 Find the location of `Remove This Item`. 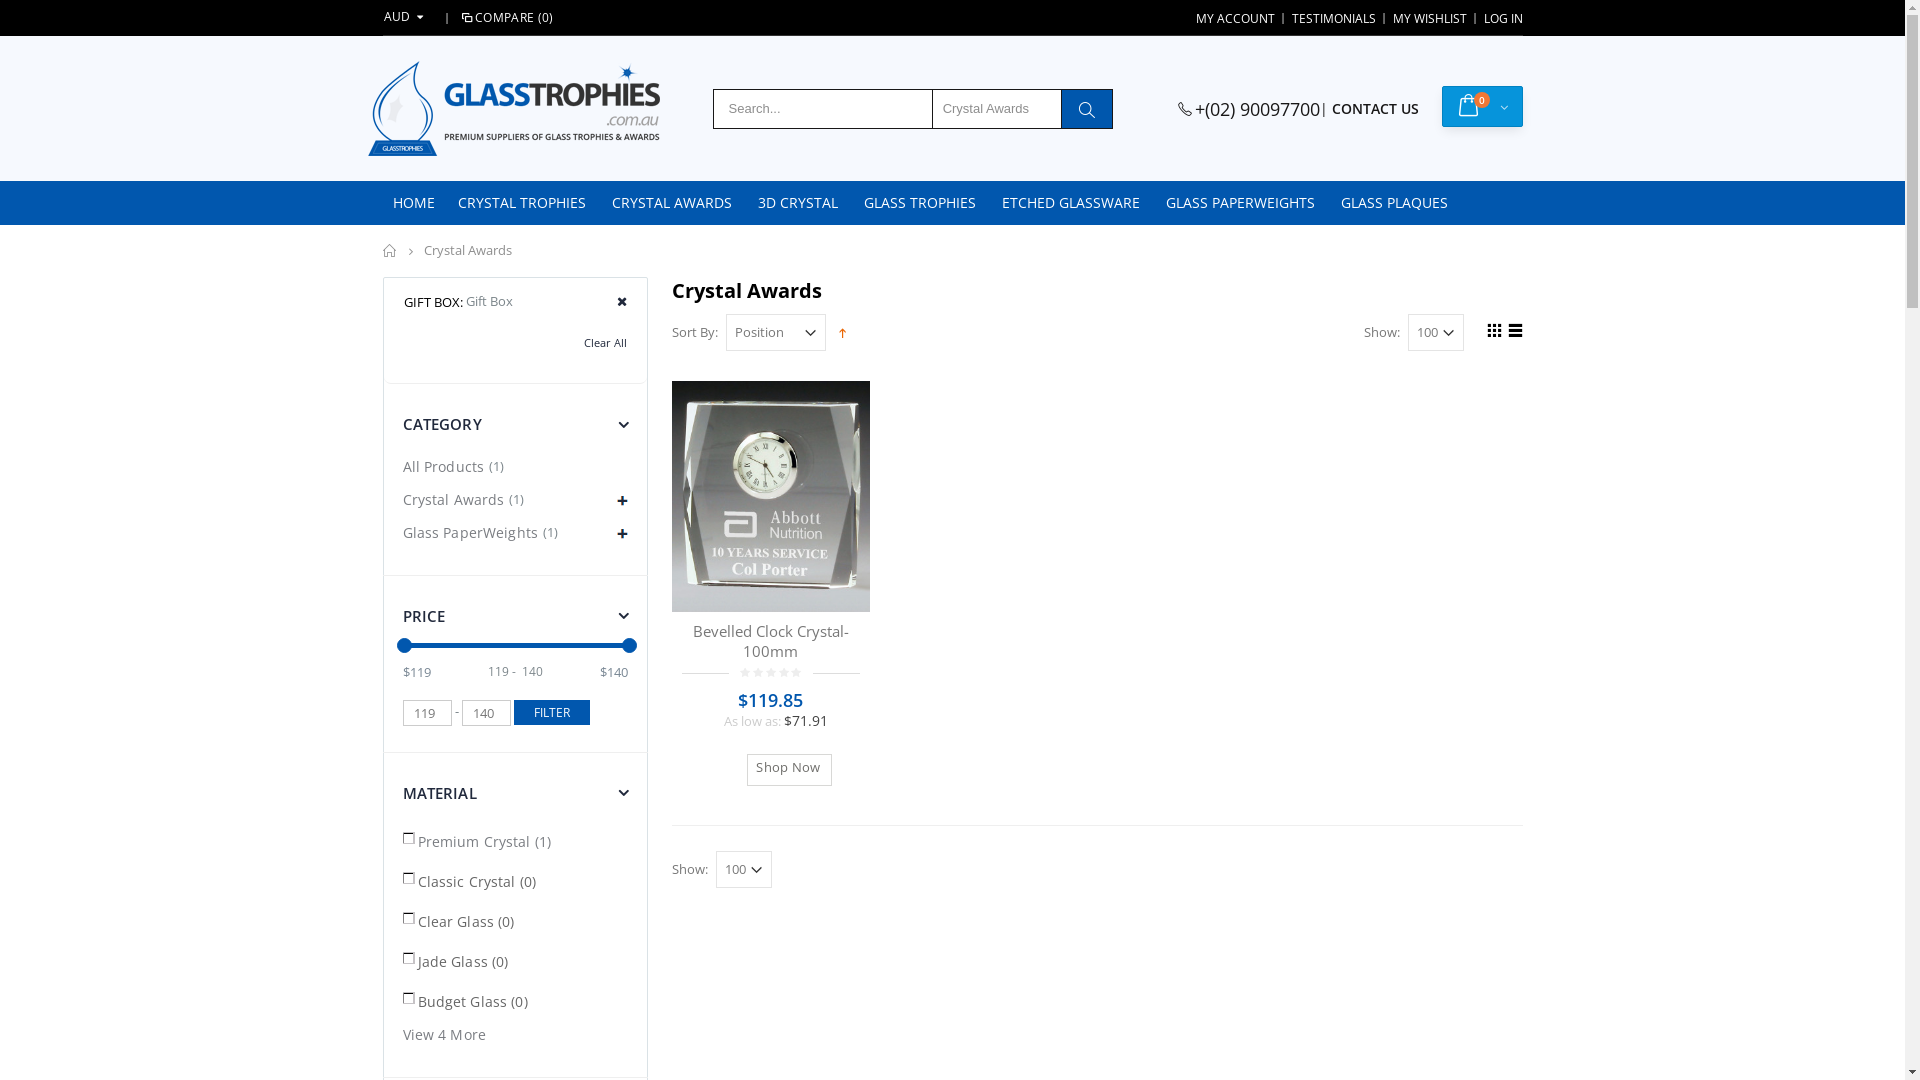

Remove This Item is located at coordinates (616, 302).